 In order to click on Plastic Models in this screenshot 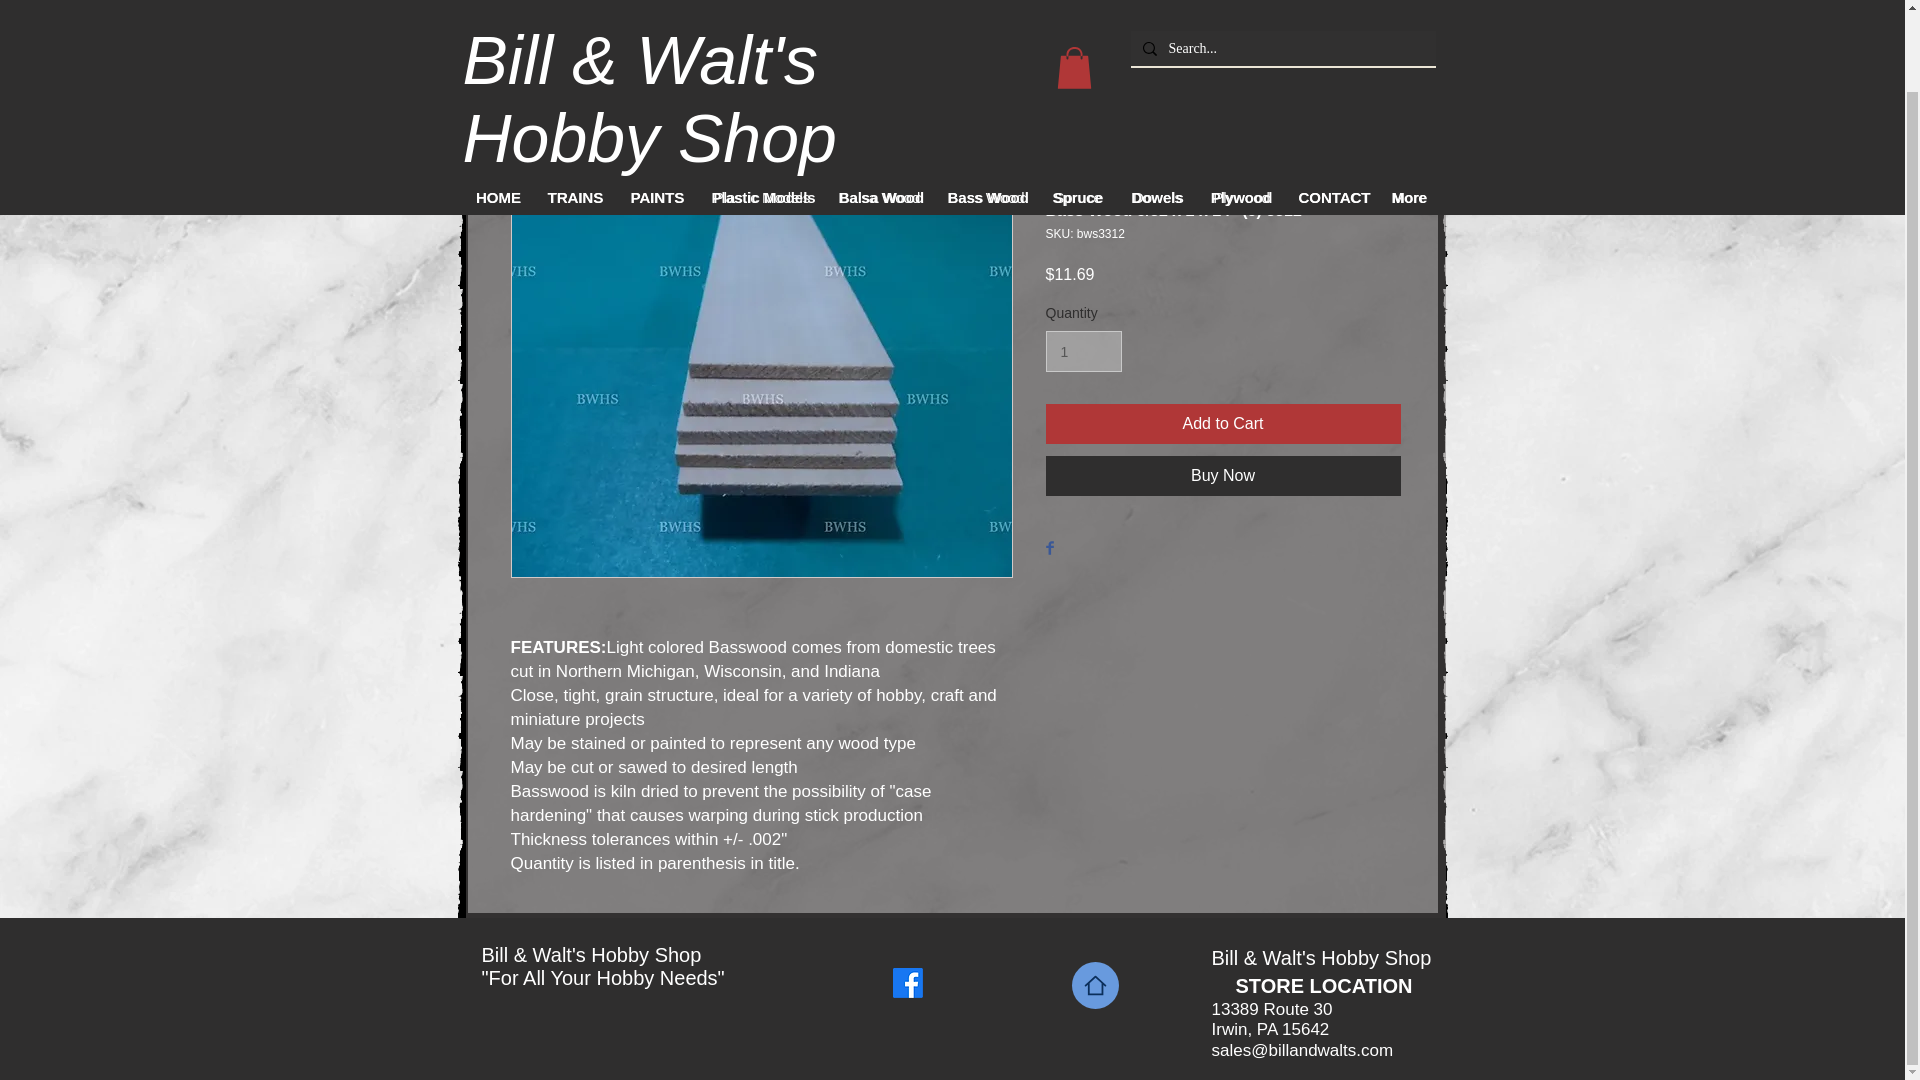, I will do `click(762, 112)`.